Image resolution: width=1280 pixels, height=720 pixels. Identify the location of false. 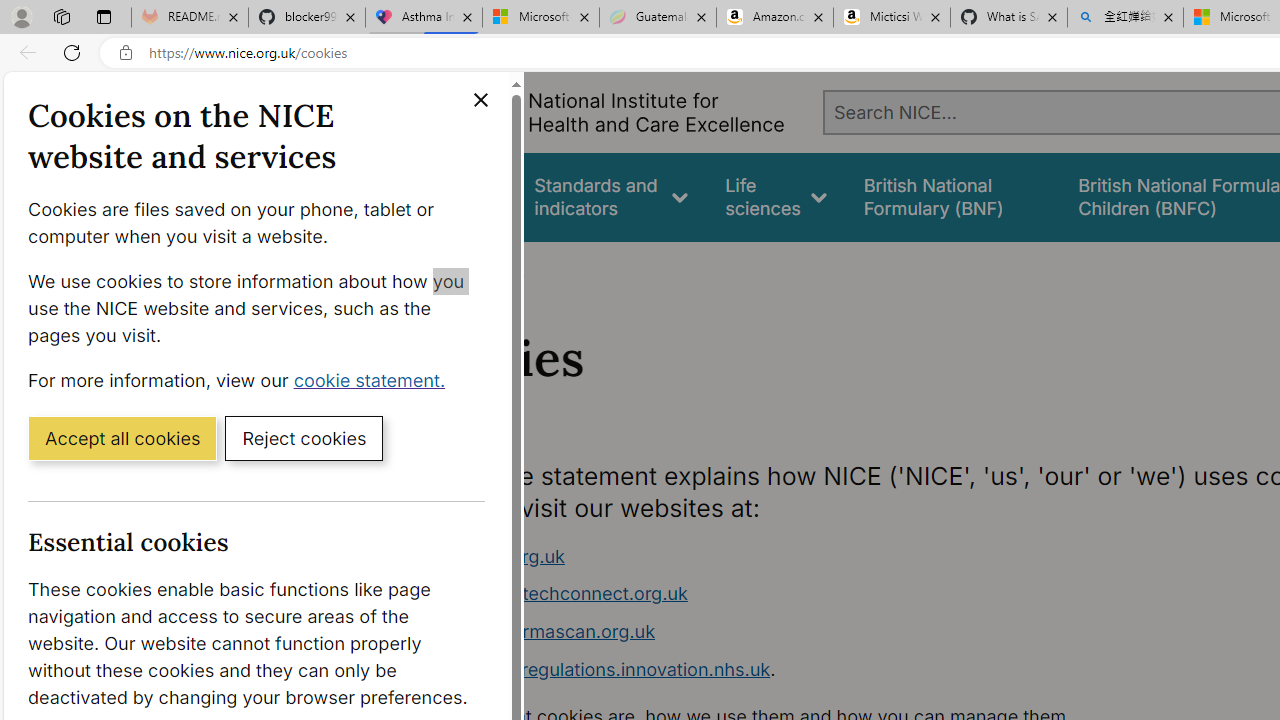
(952, 196).